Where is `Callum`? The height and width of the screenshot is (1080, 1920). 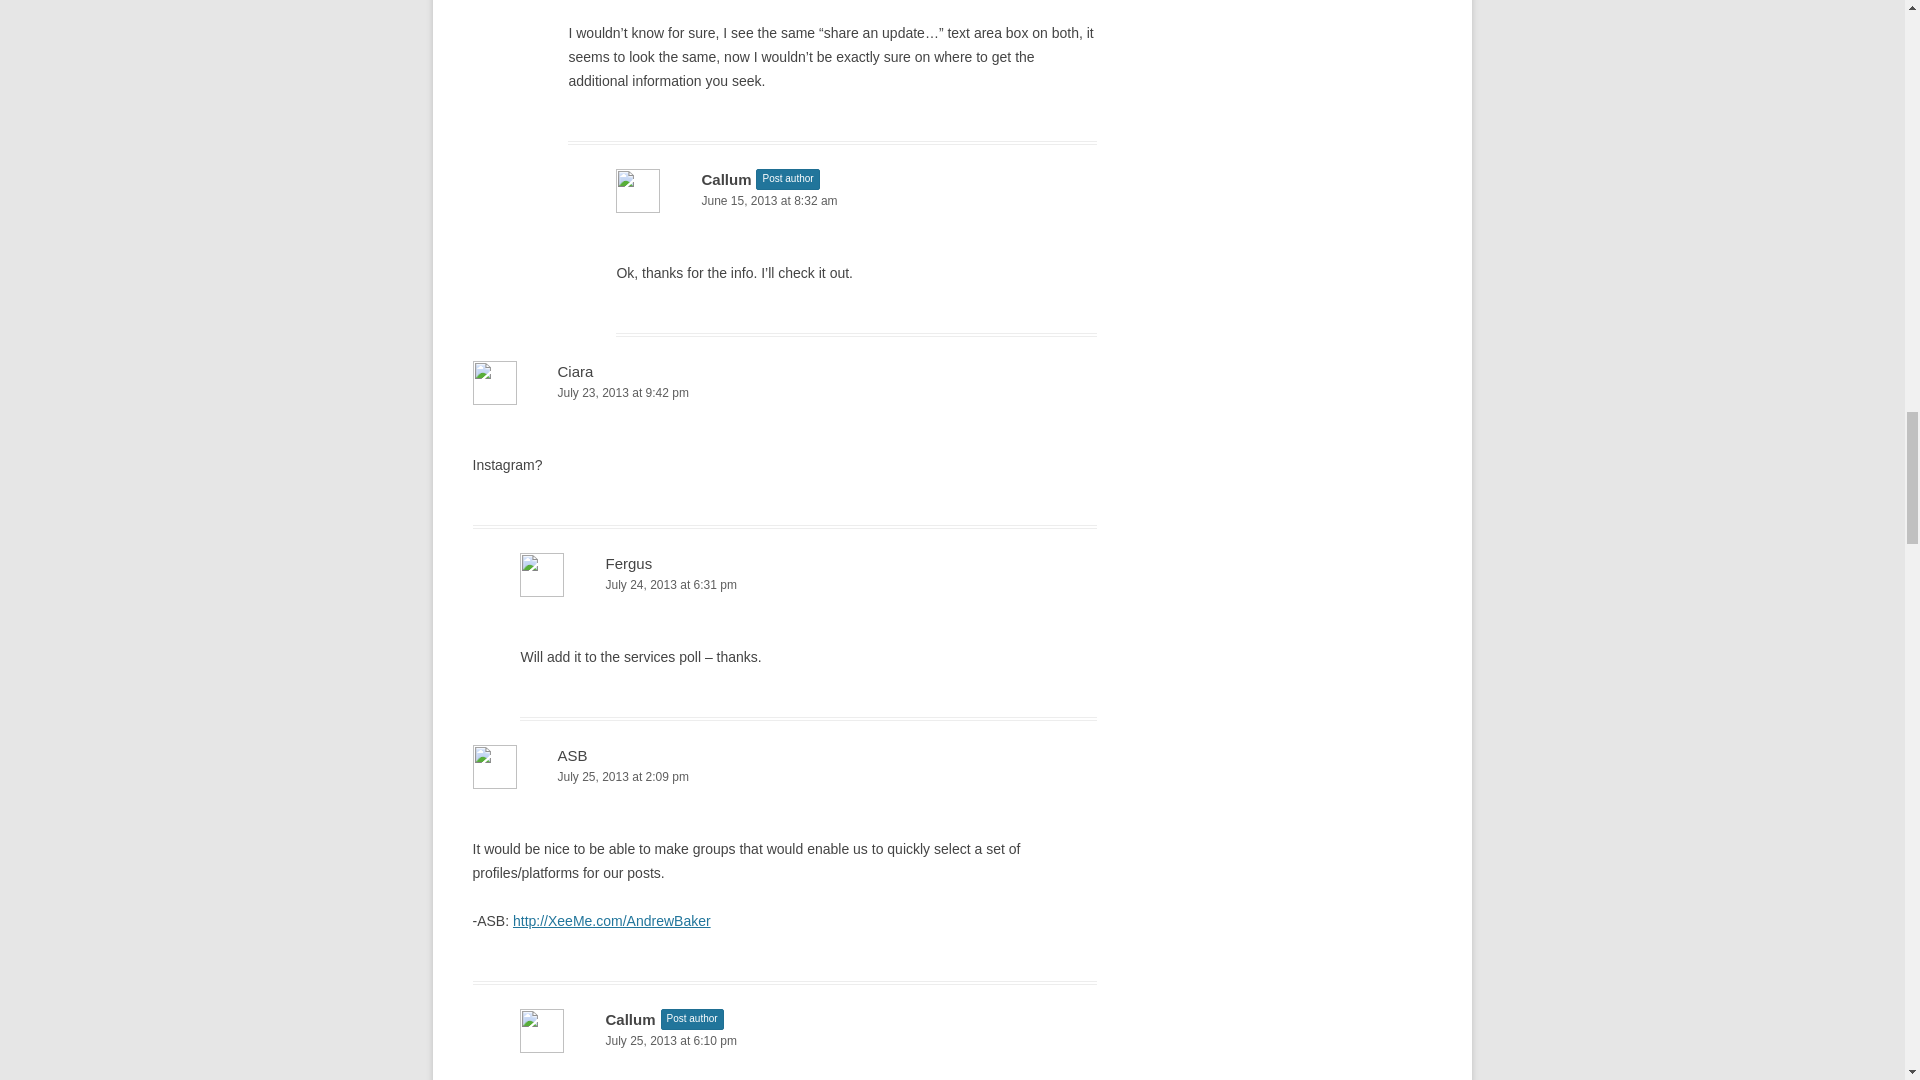 Callum is located at coordinates (629, 1019).